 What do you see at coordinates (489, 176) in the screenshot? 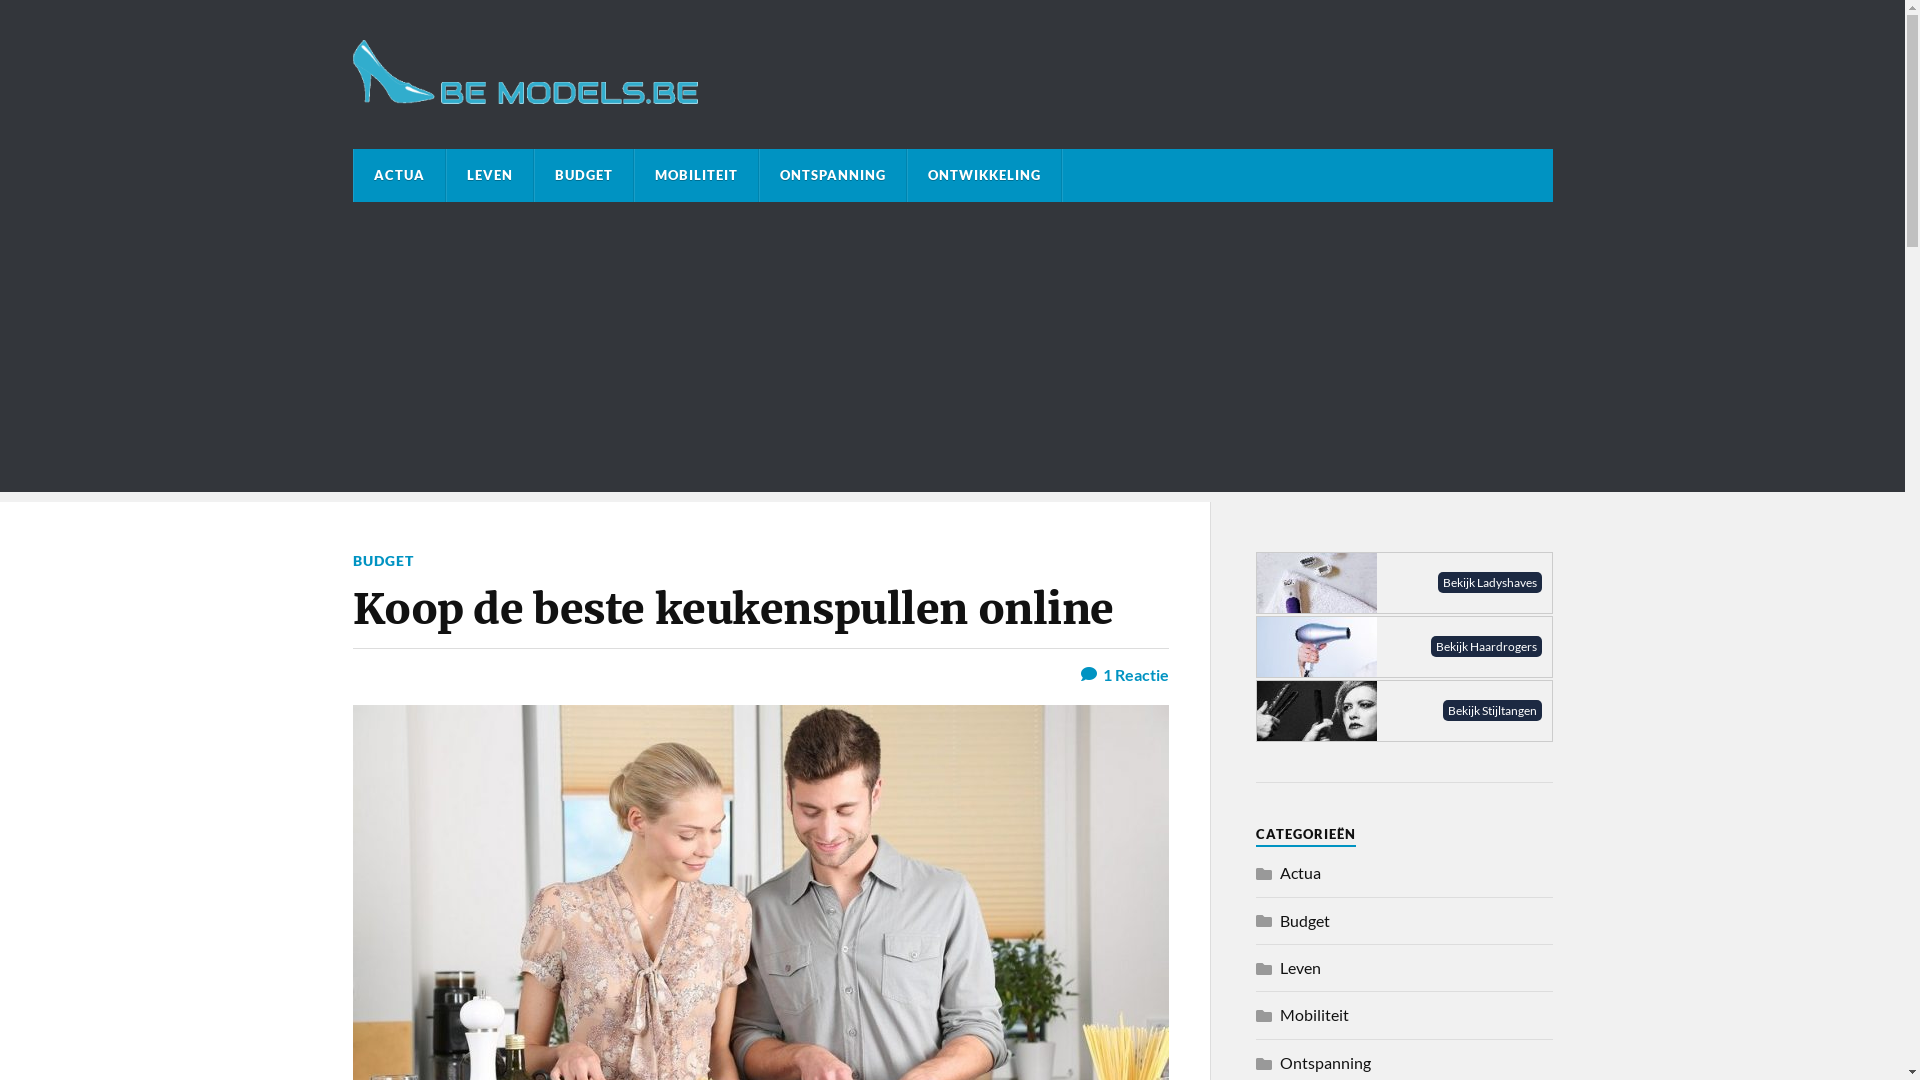
I see `LEVEN` at bounding box center [489, 176].